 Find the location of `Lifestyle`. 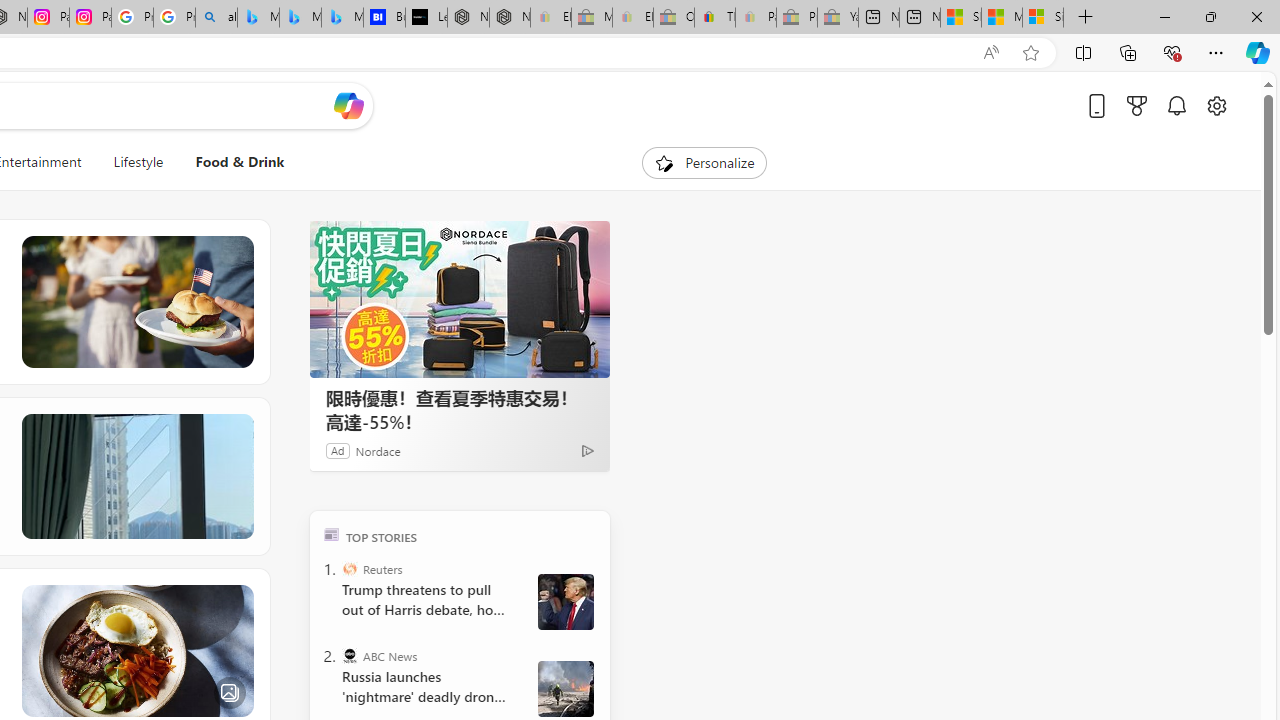

Lifestyle is located at coordinates (138, 162).